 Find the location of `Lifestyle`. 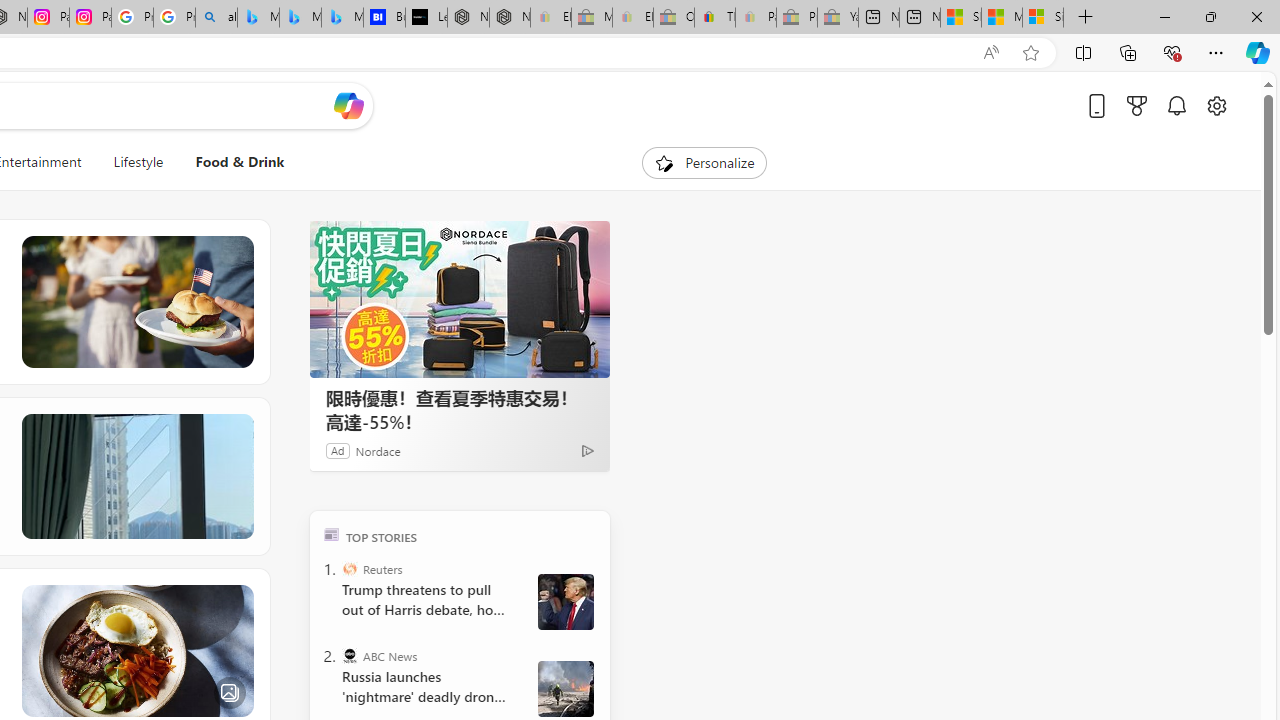

Lifestyle is located at coordinates (138, 162).